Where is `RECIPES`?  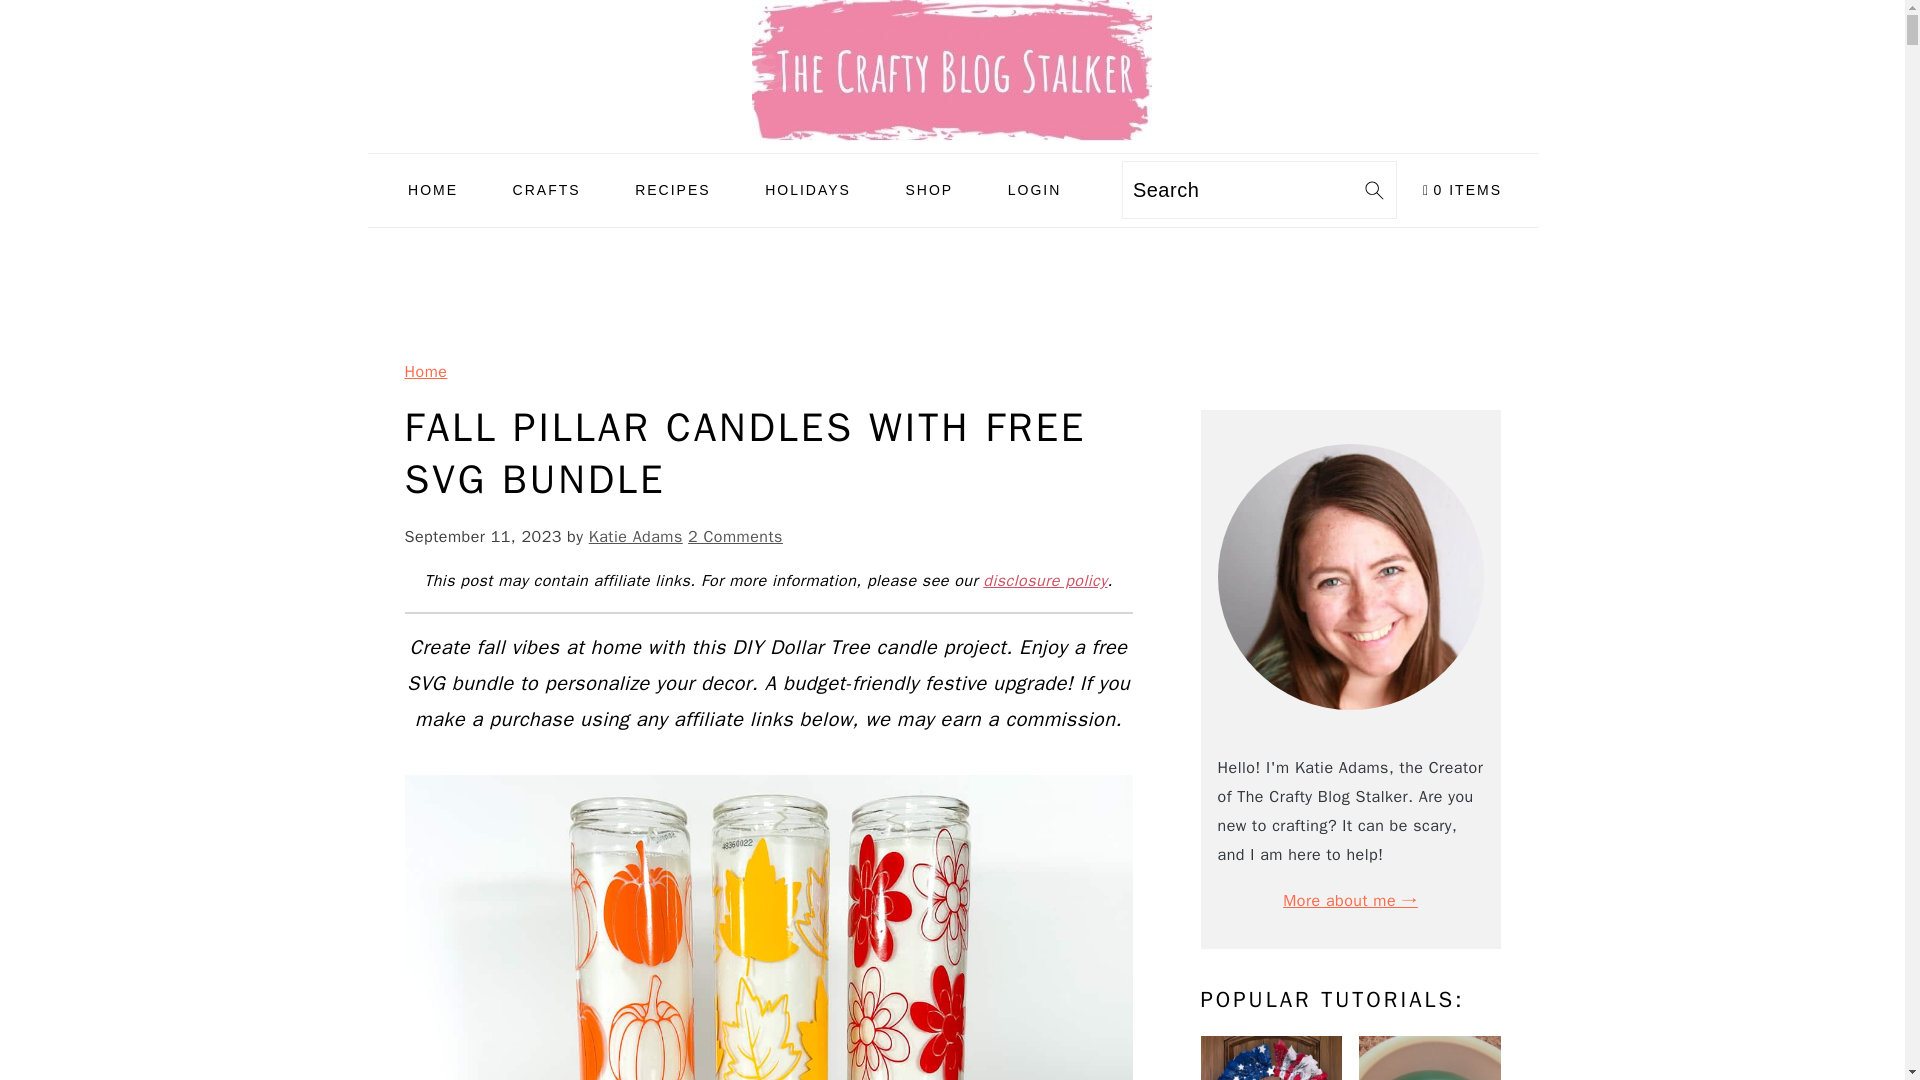 RECIPES is located at coordinates (672, 190).